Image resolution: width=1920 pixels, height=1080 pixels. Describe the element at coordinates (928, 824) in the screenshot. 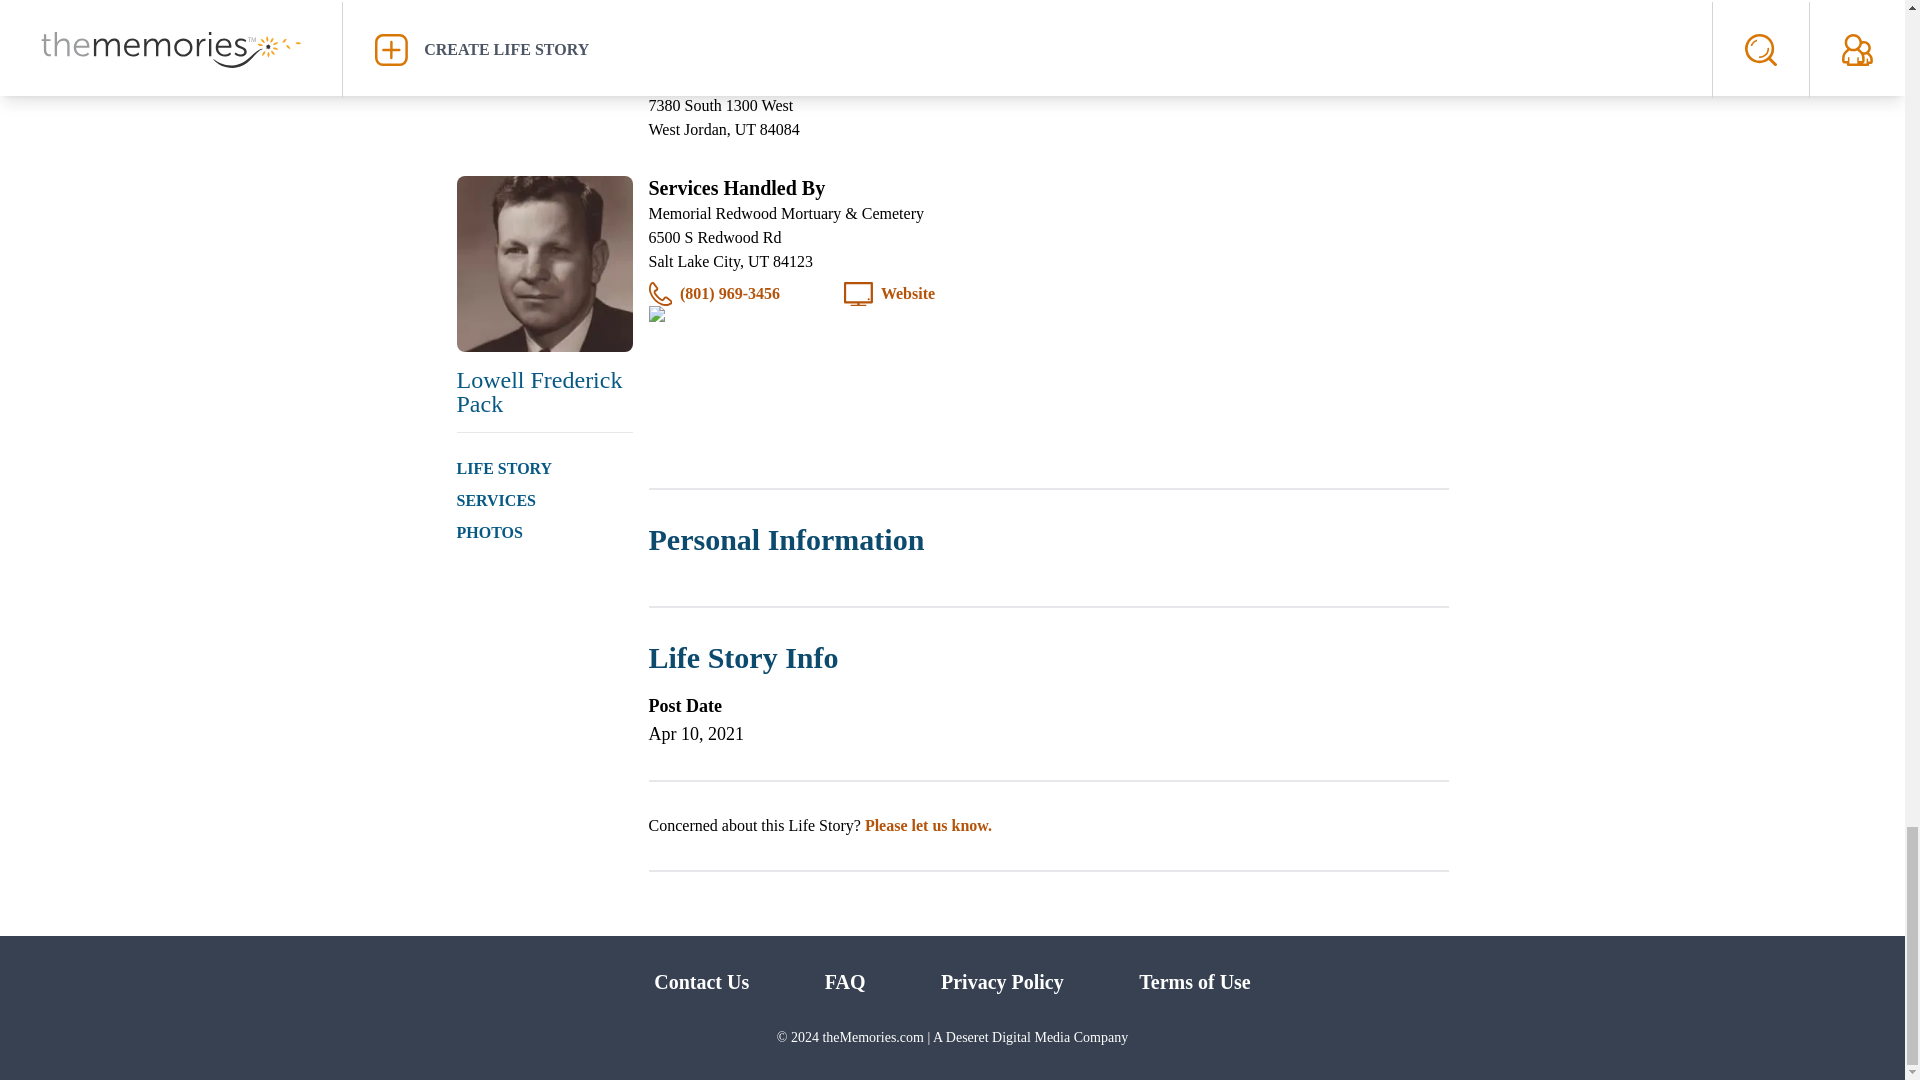

I see `Please let us know.` at that location.